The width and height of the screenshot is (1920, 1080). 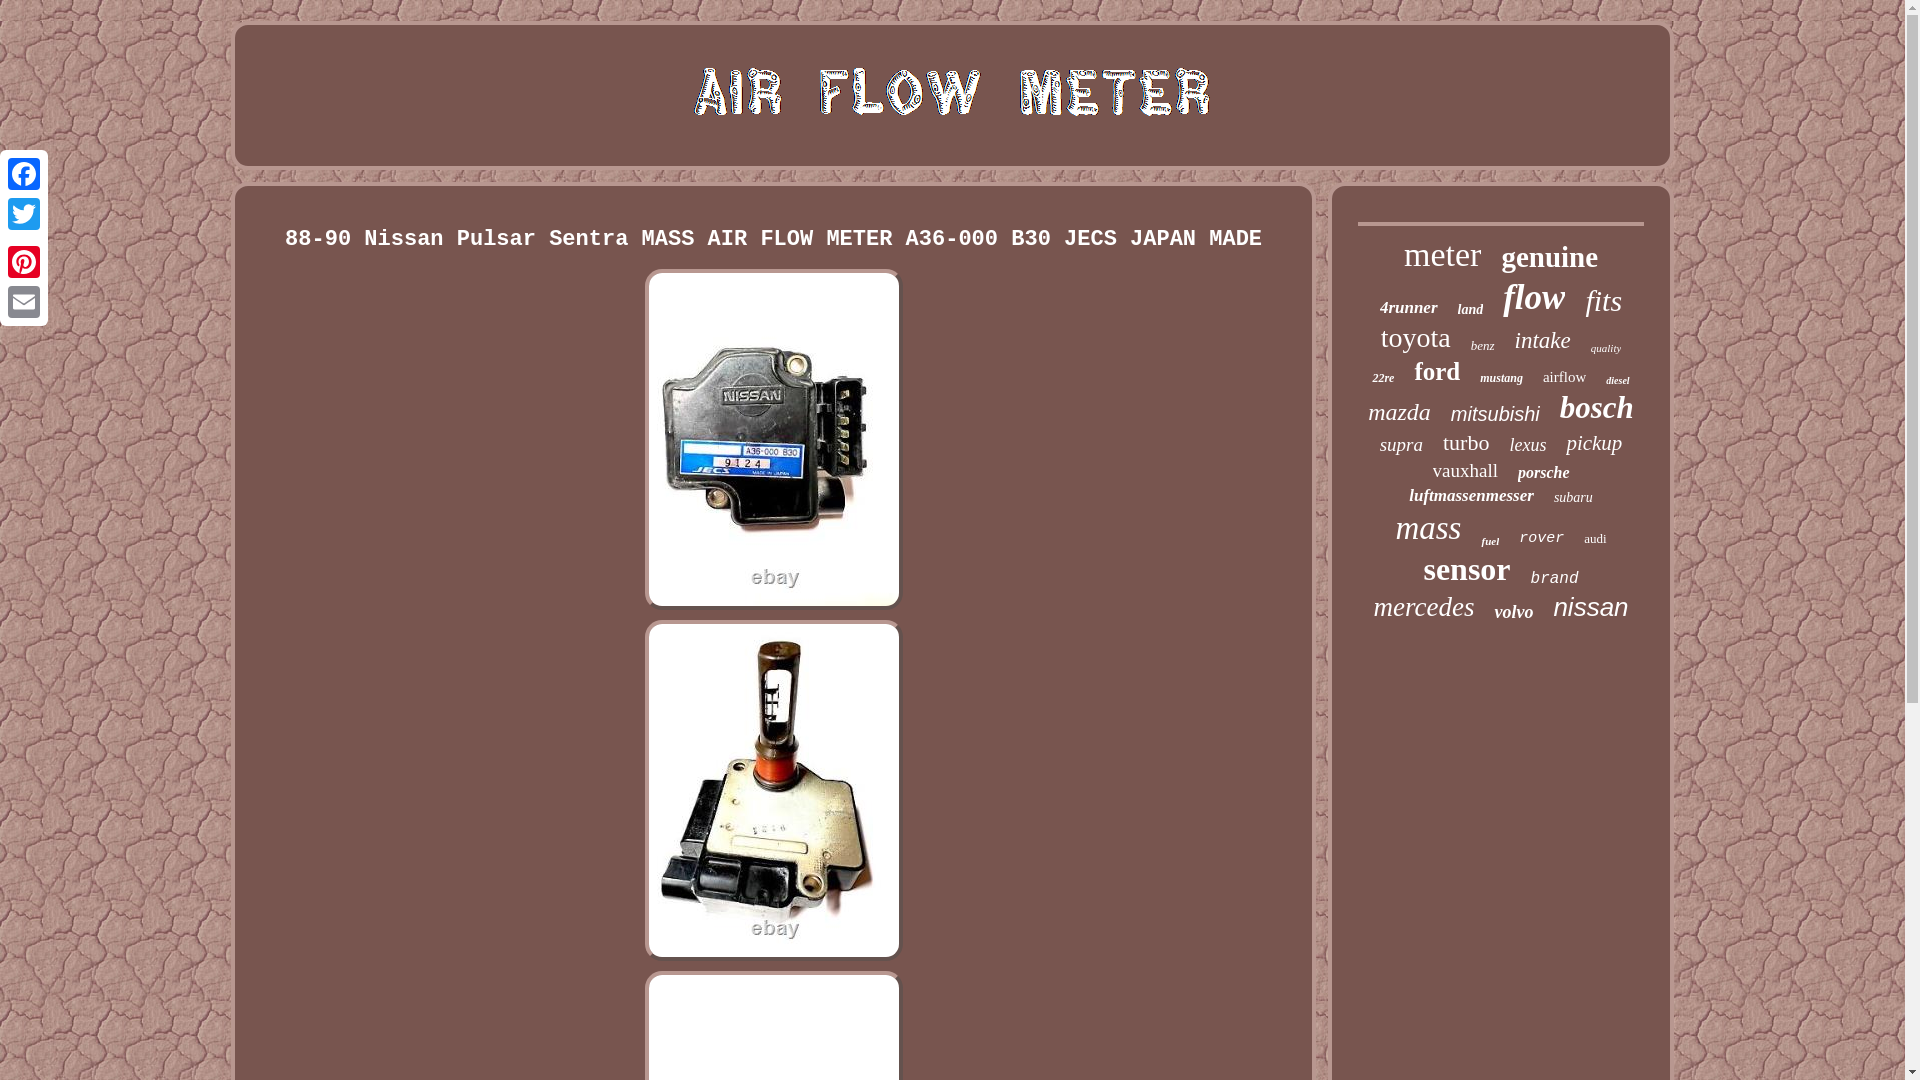 I want to click on subaru, so click(x=1573, y=498).